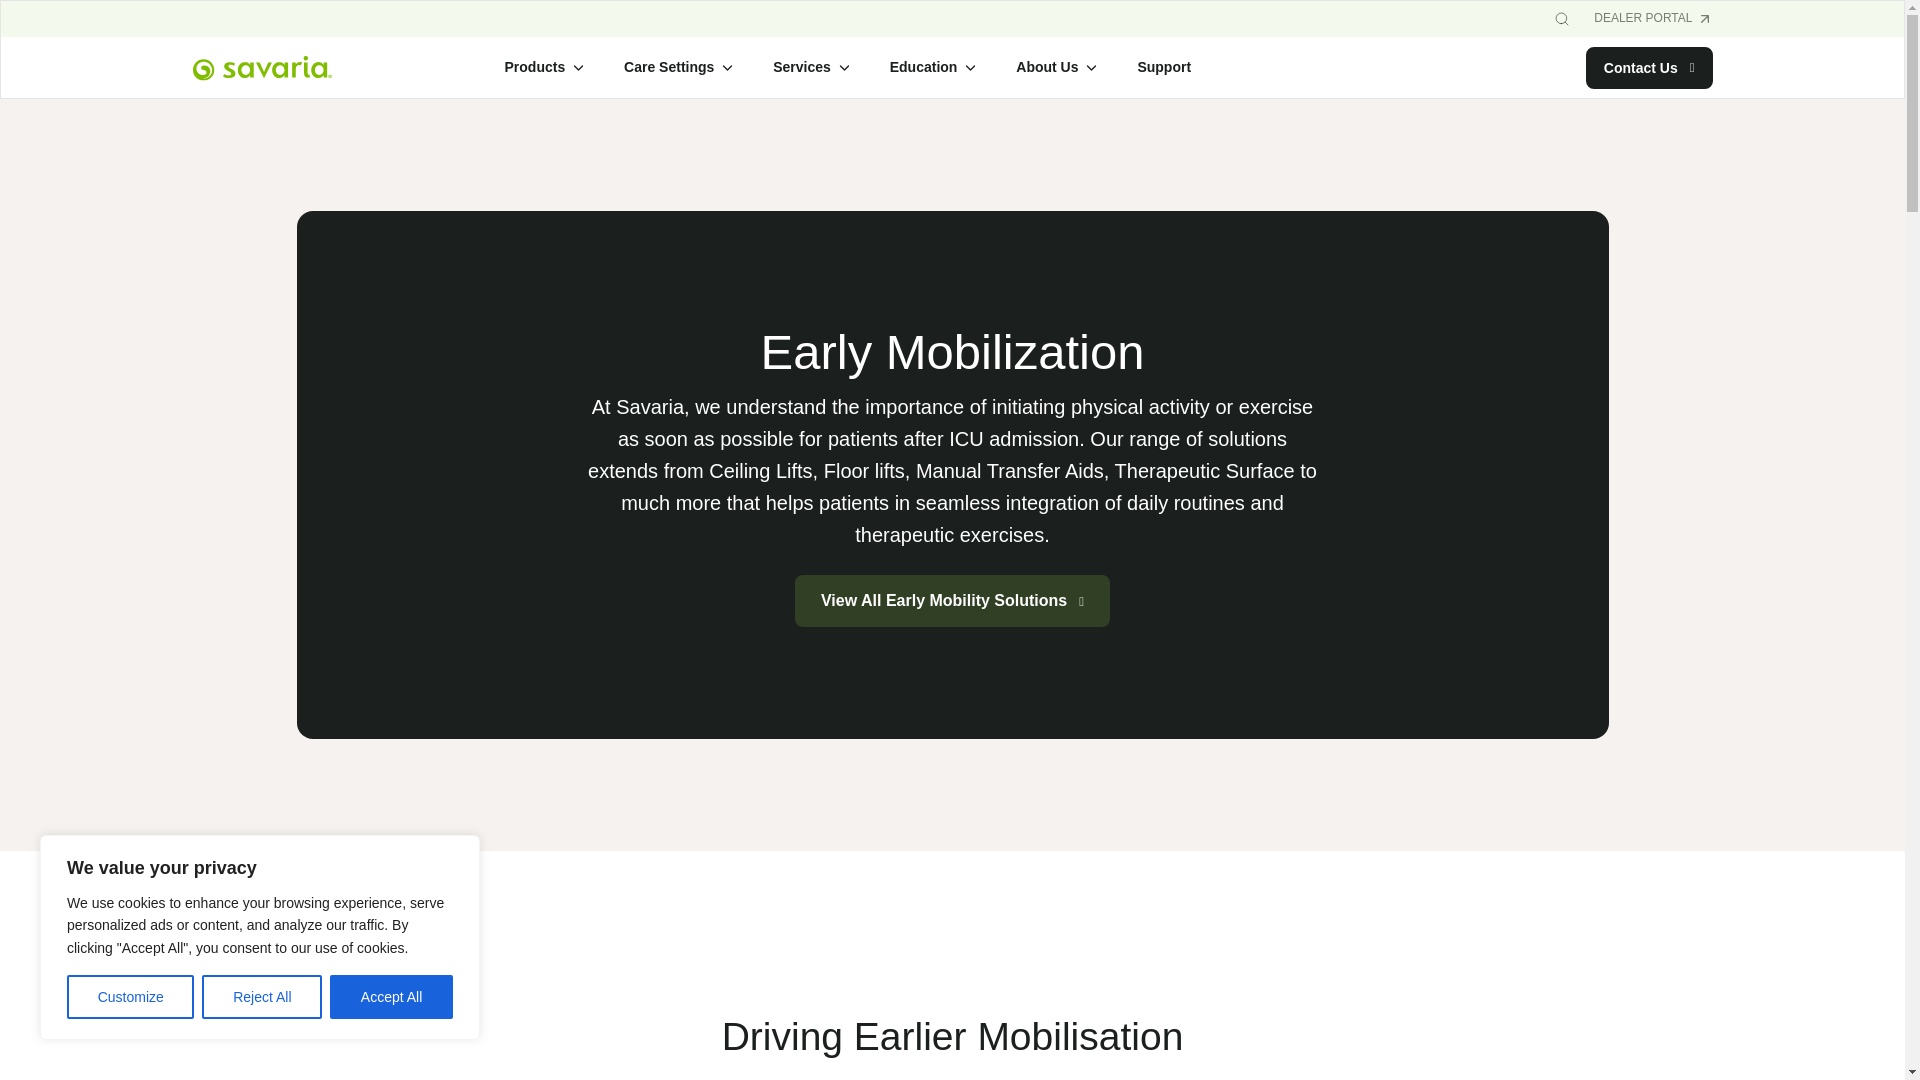 The image size is (1920, 1080). I want to click on Care Settings, so click(678, 68).